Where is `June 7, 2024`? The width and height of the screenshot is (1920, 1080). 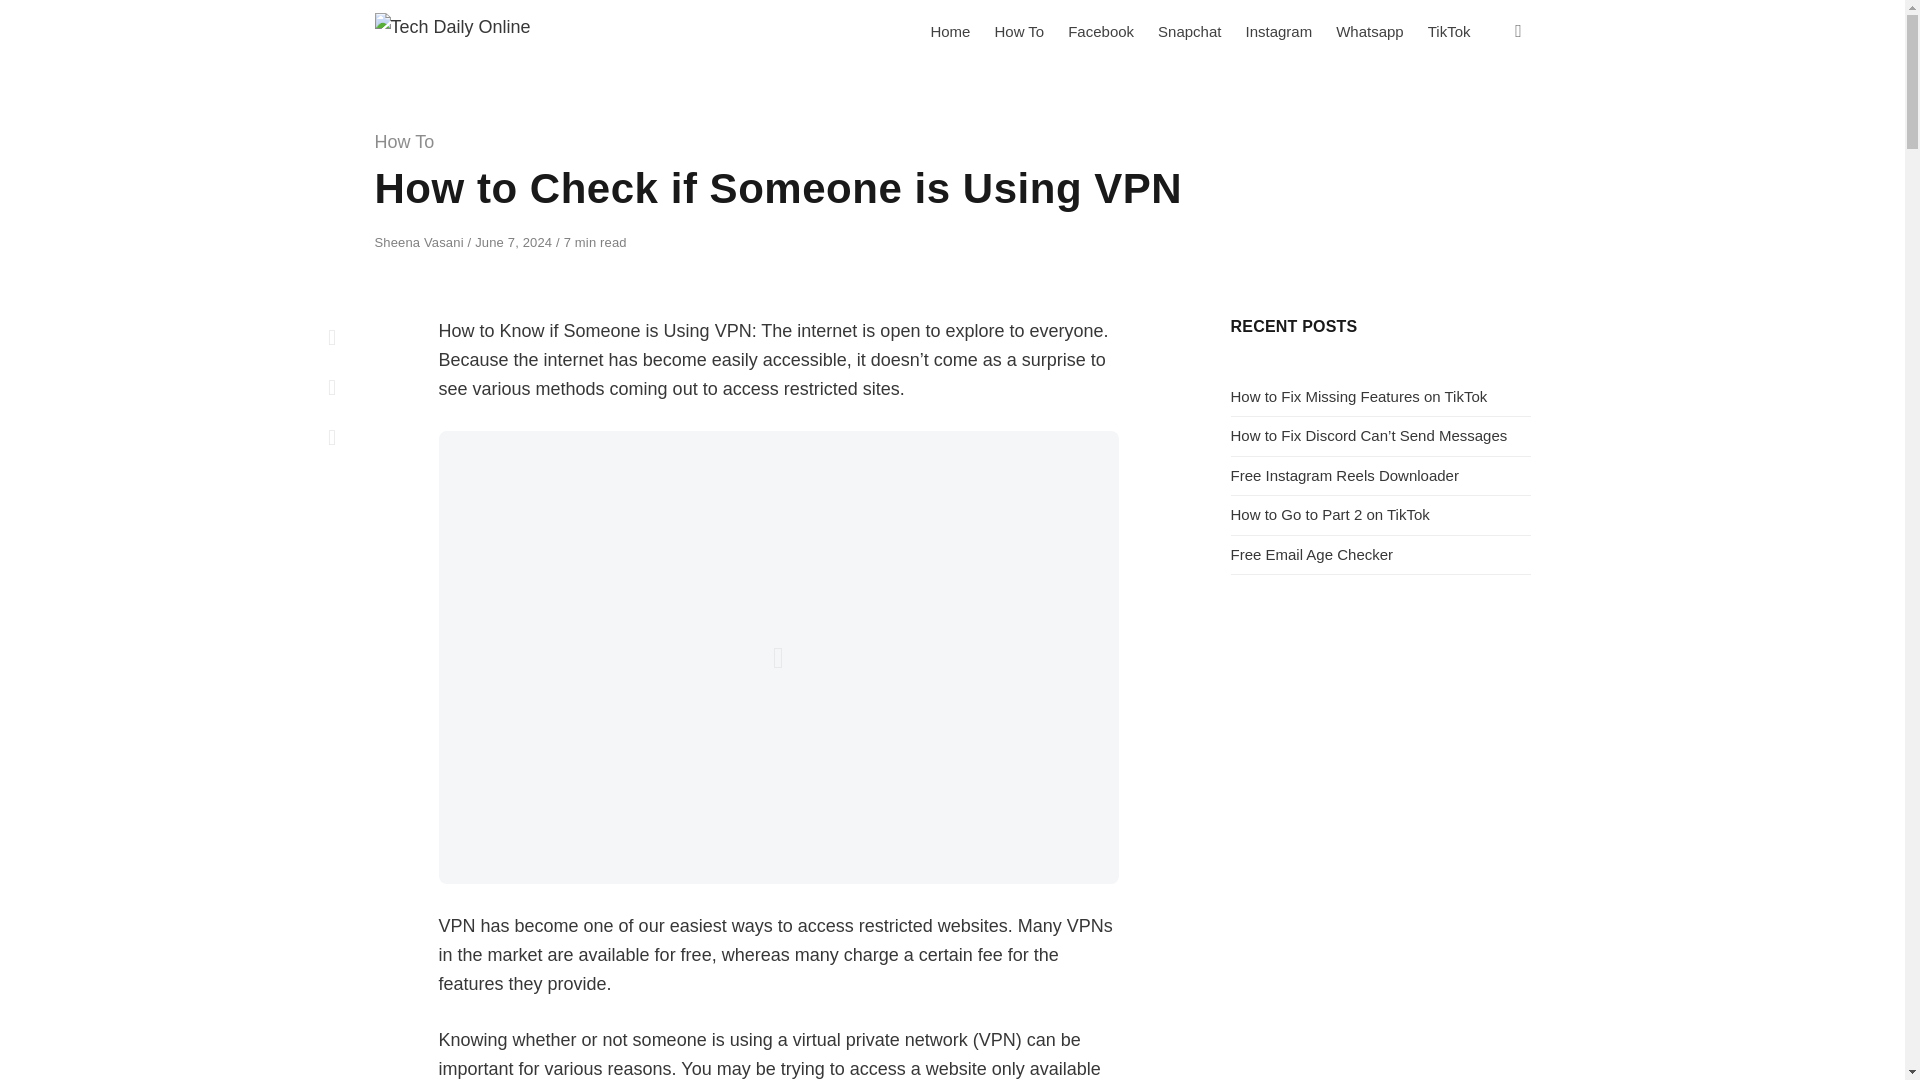 June 7, 2024 is located at coordinates (515, 242).